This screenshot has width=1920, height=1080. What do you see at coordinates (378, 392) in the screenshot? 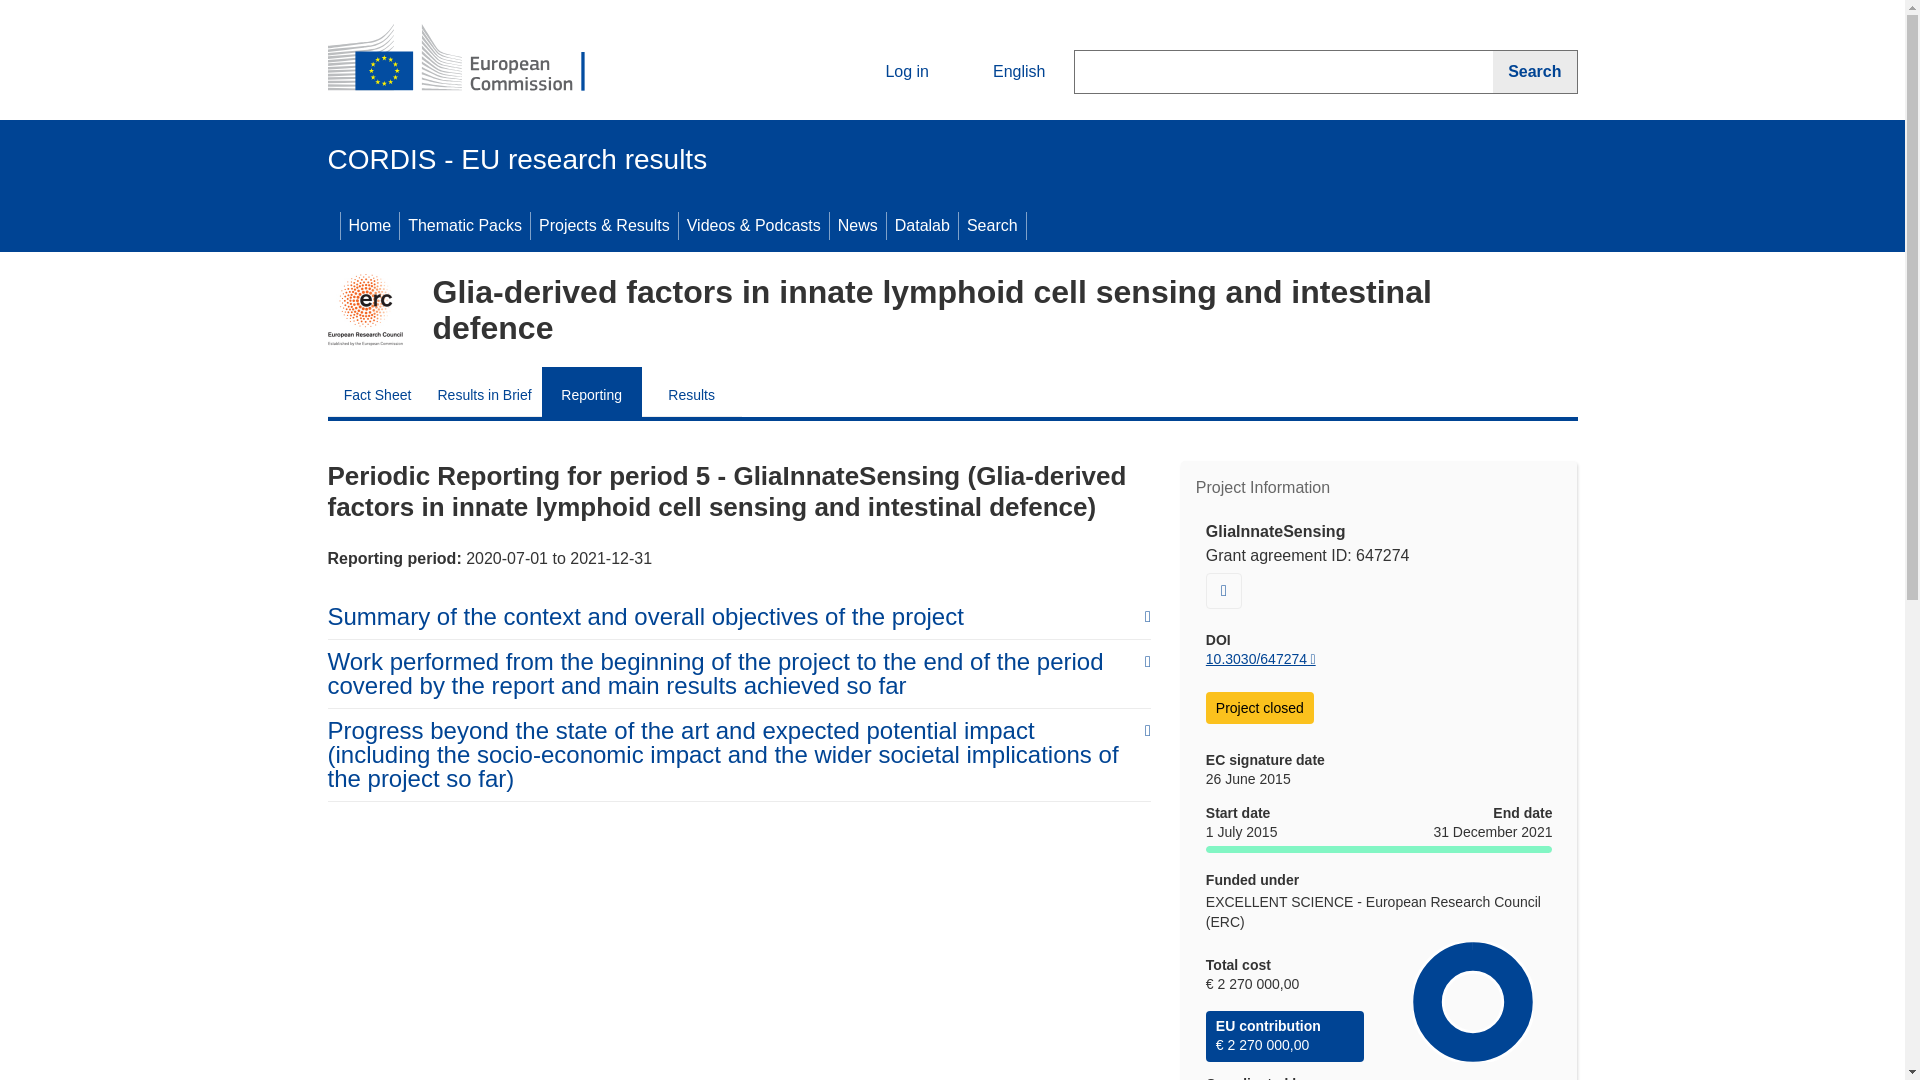
I see `Fact Sheet` at bounding box center [378, 392].